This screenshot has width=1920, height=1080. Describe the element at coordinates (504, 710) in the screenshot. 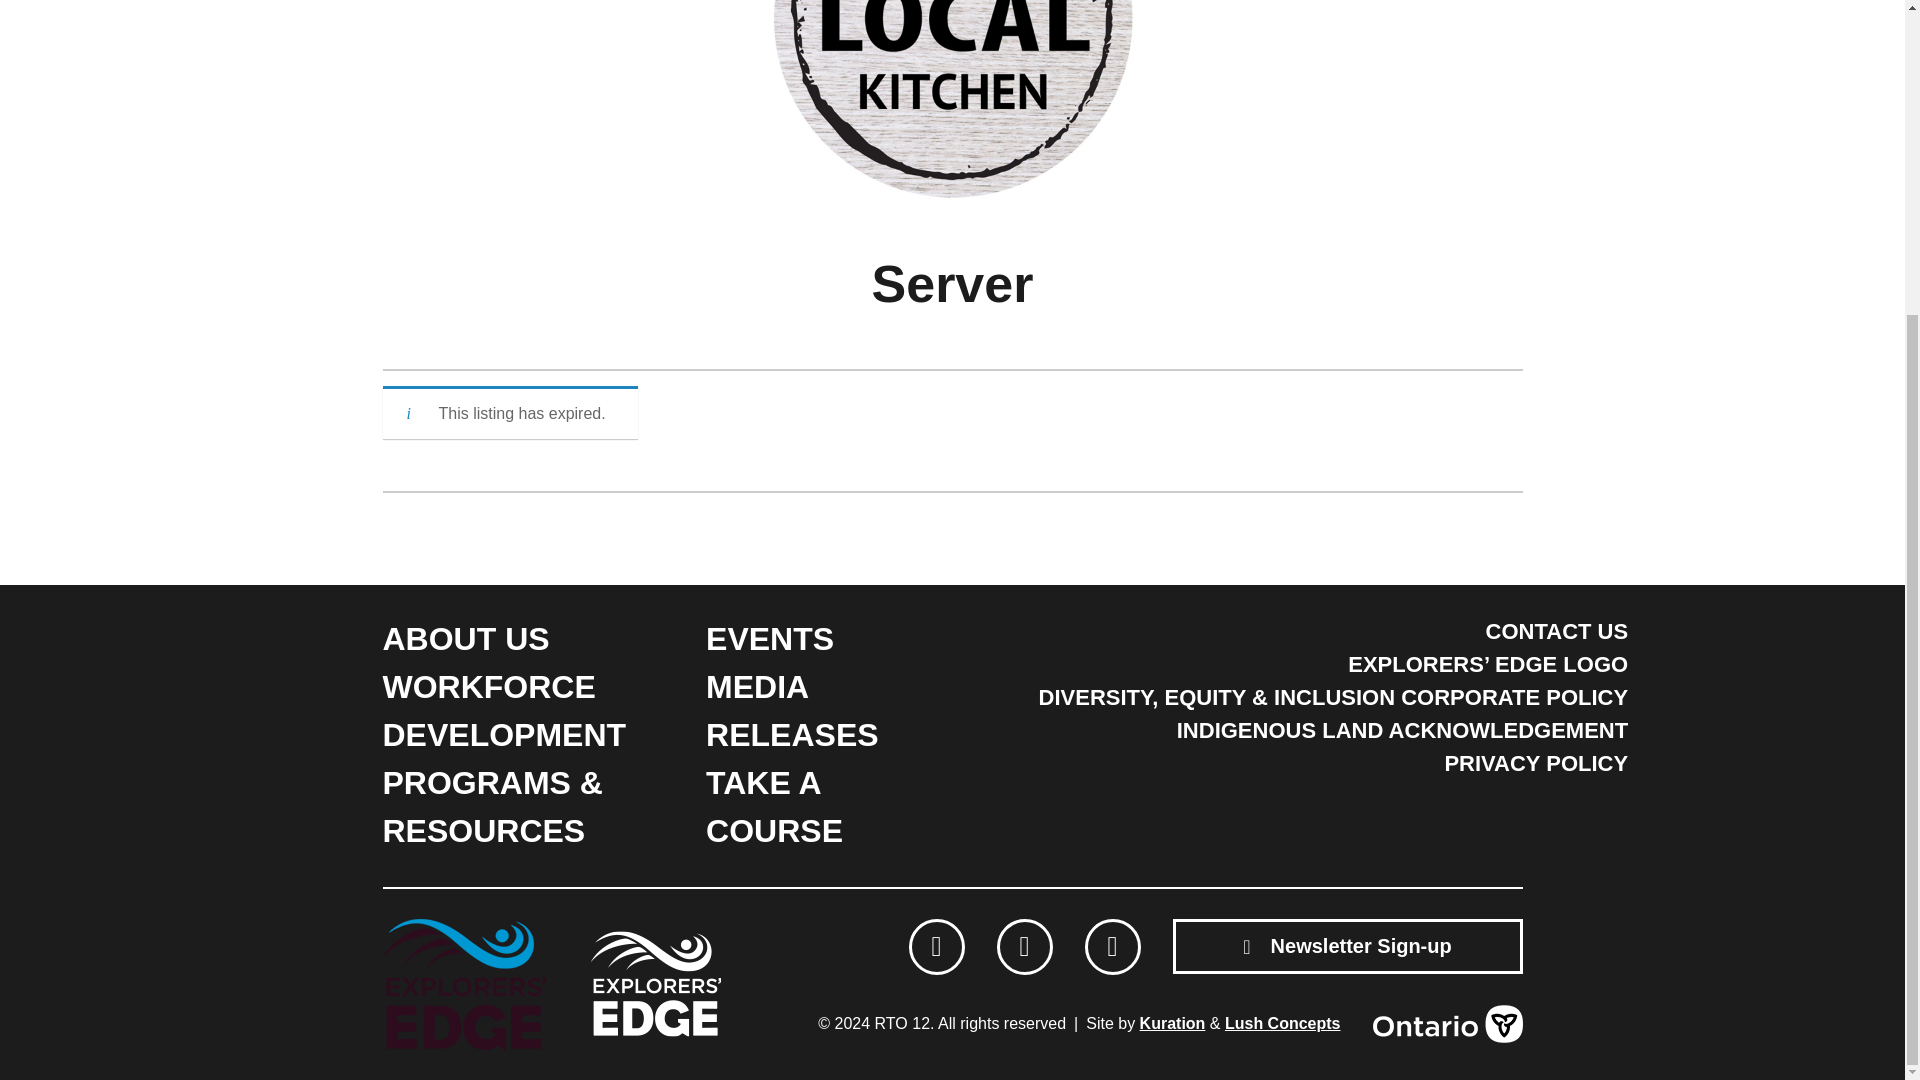

I see `WORKFORCE DEVELOPMENT` at that location.